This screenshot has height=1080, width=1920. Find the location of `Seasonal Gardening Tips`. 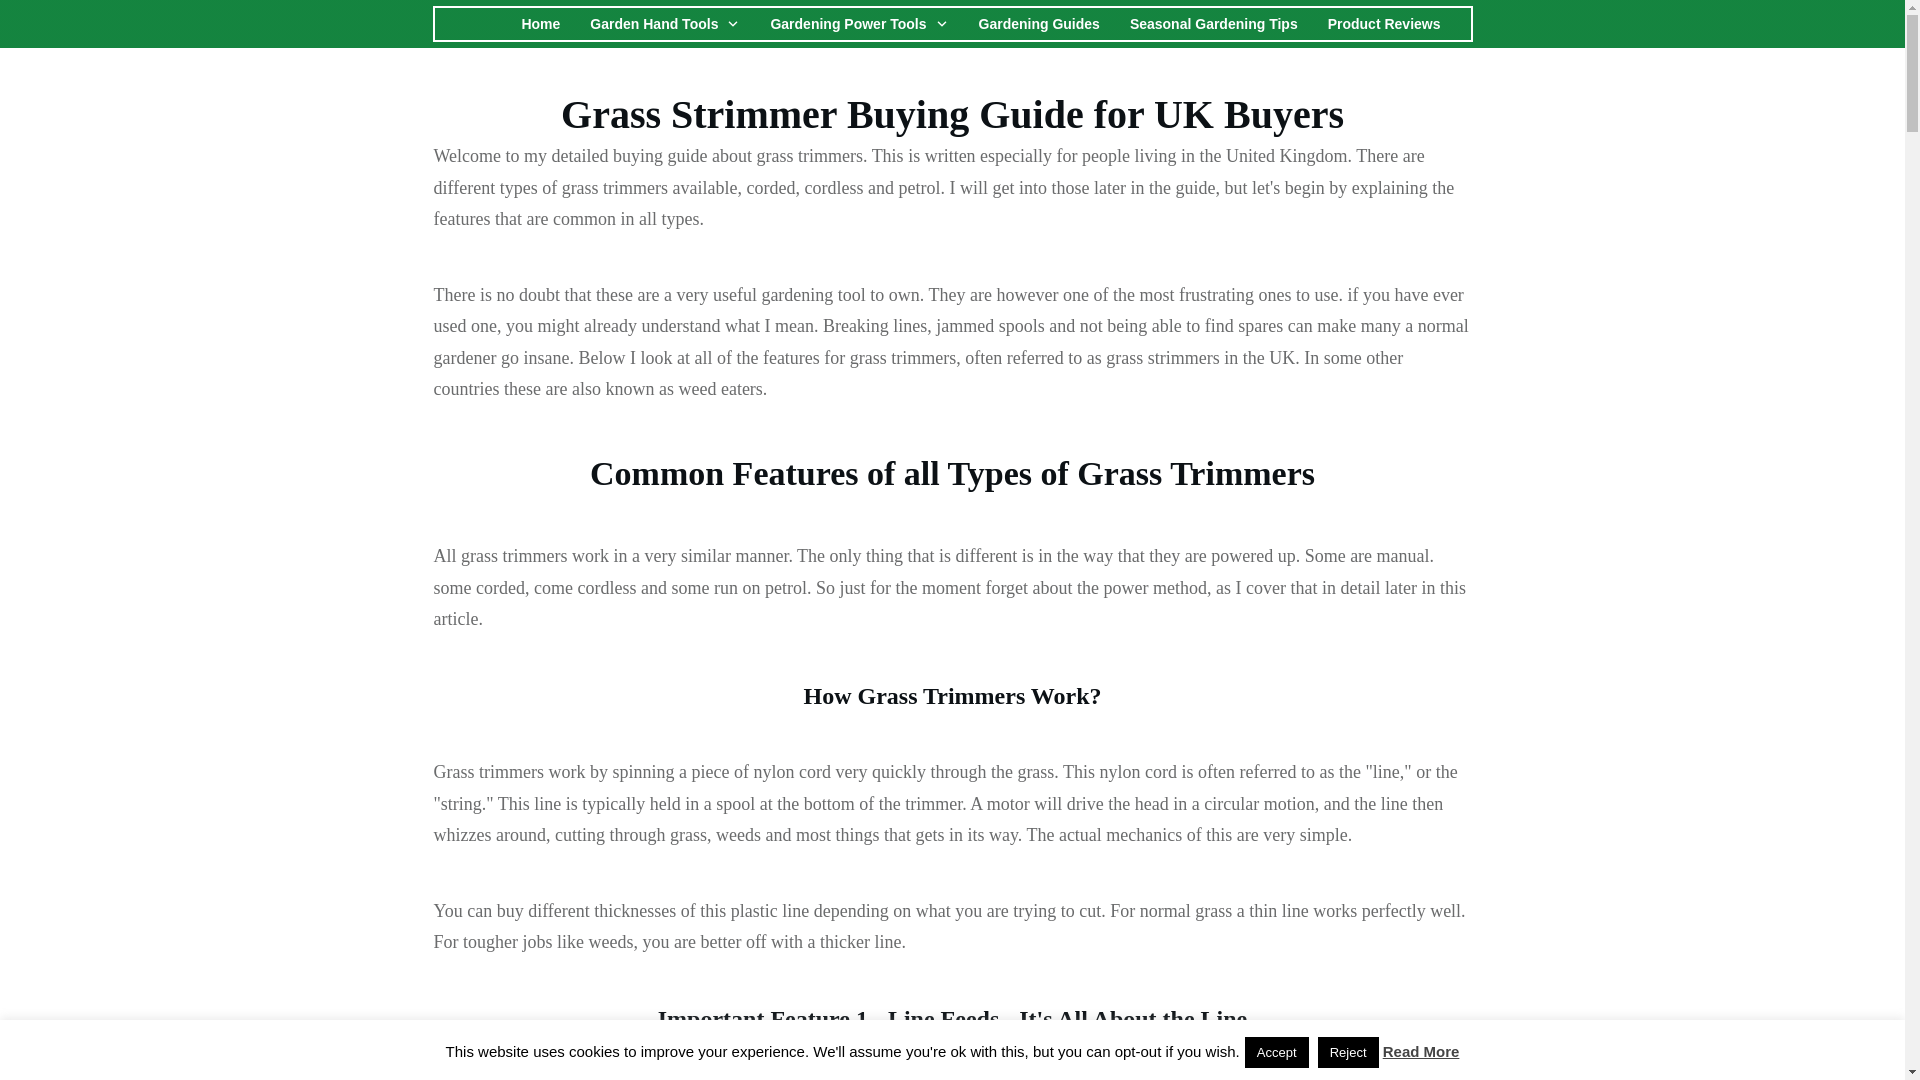

Seasonal Gardening Tips is located at coordinates (1214, 23).